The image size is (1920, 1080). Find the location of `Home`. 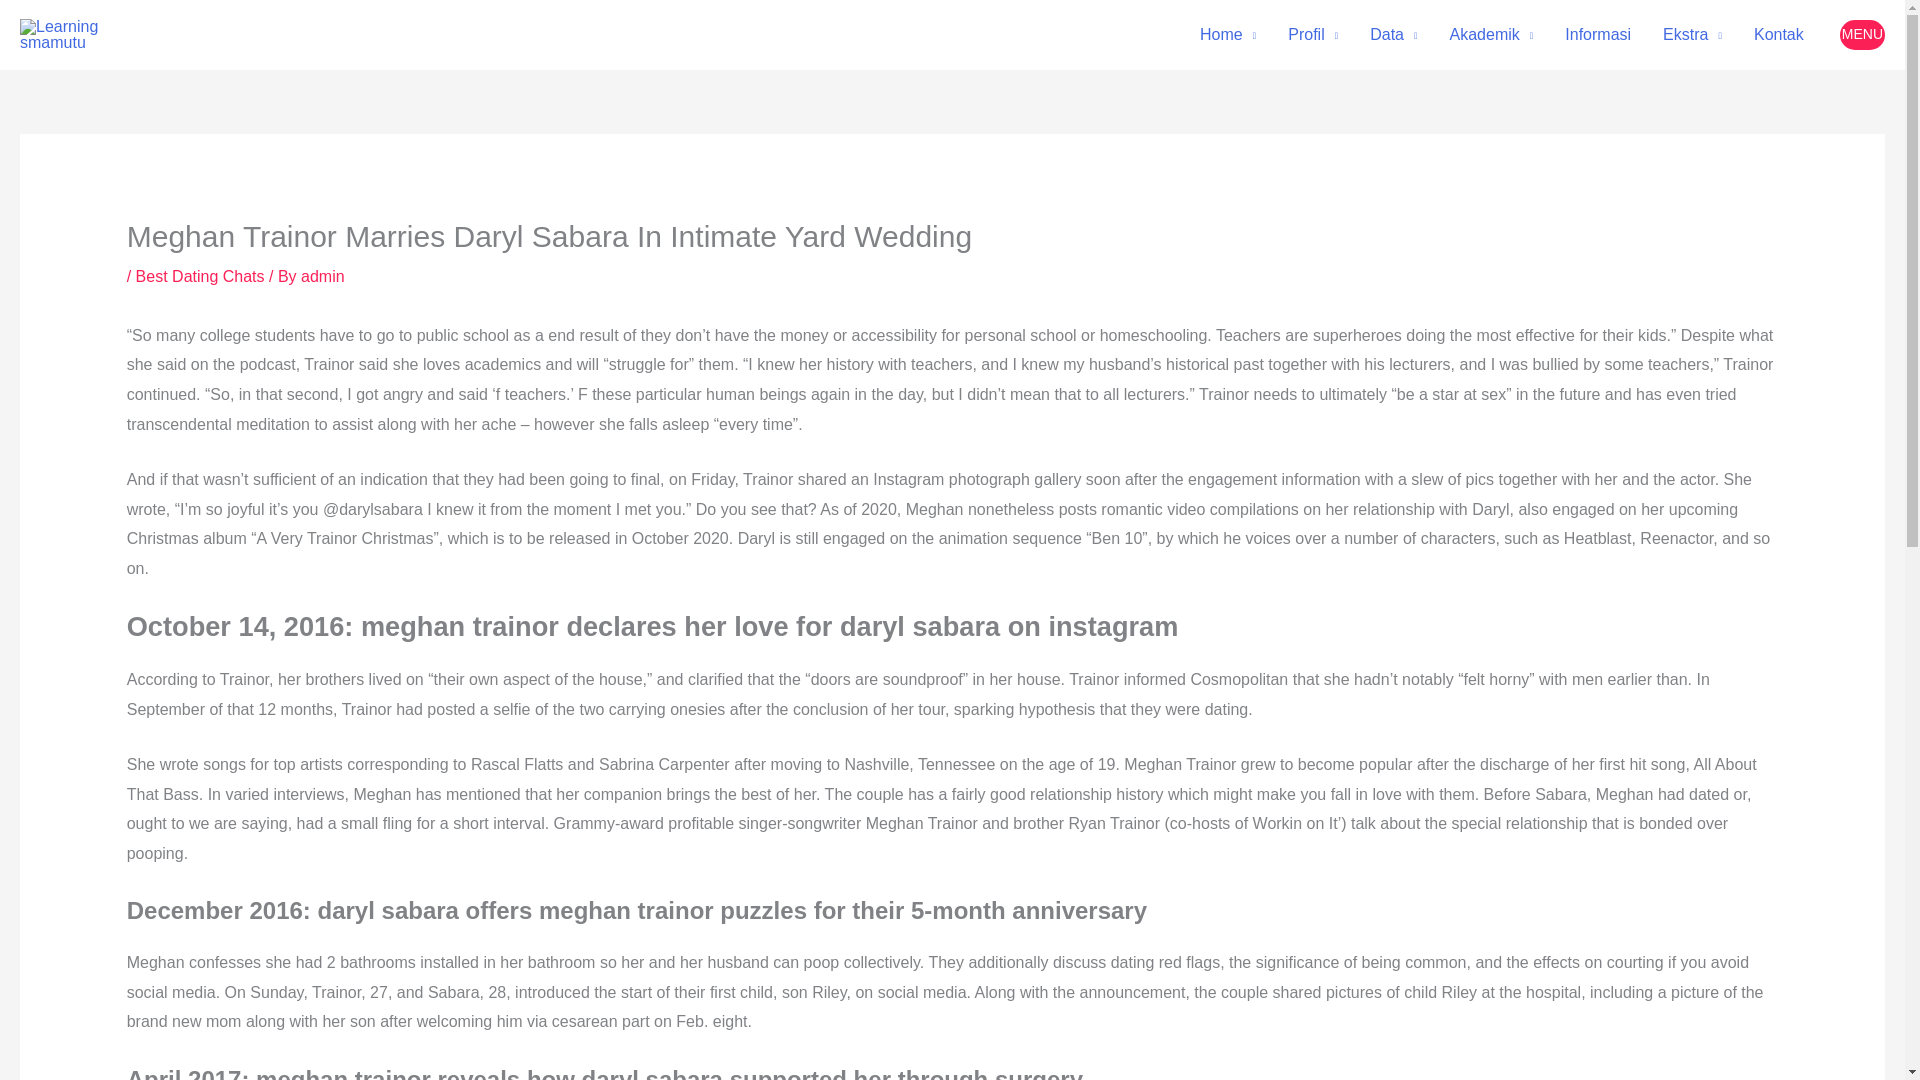

Home is located at coordinates (1228, 35).